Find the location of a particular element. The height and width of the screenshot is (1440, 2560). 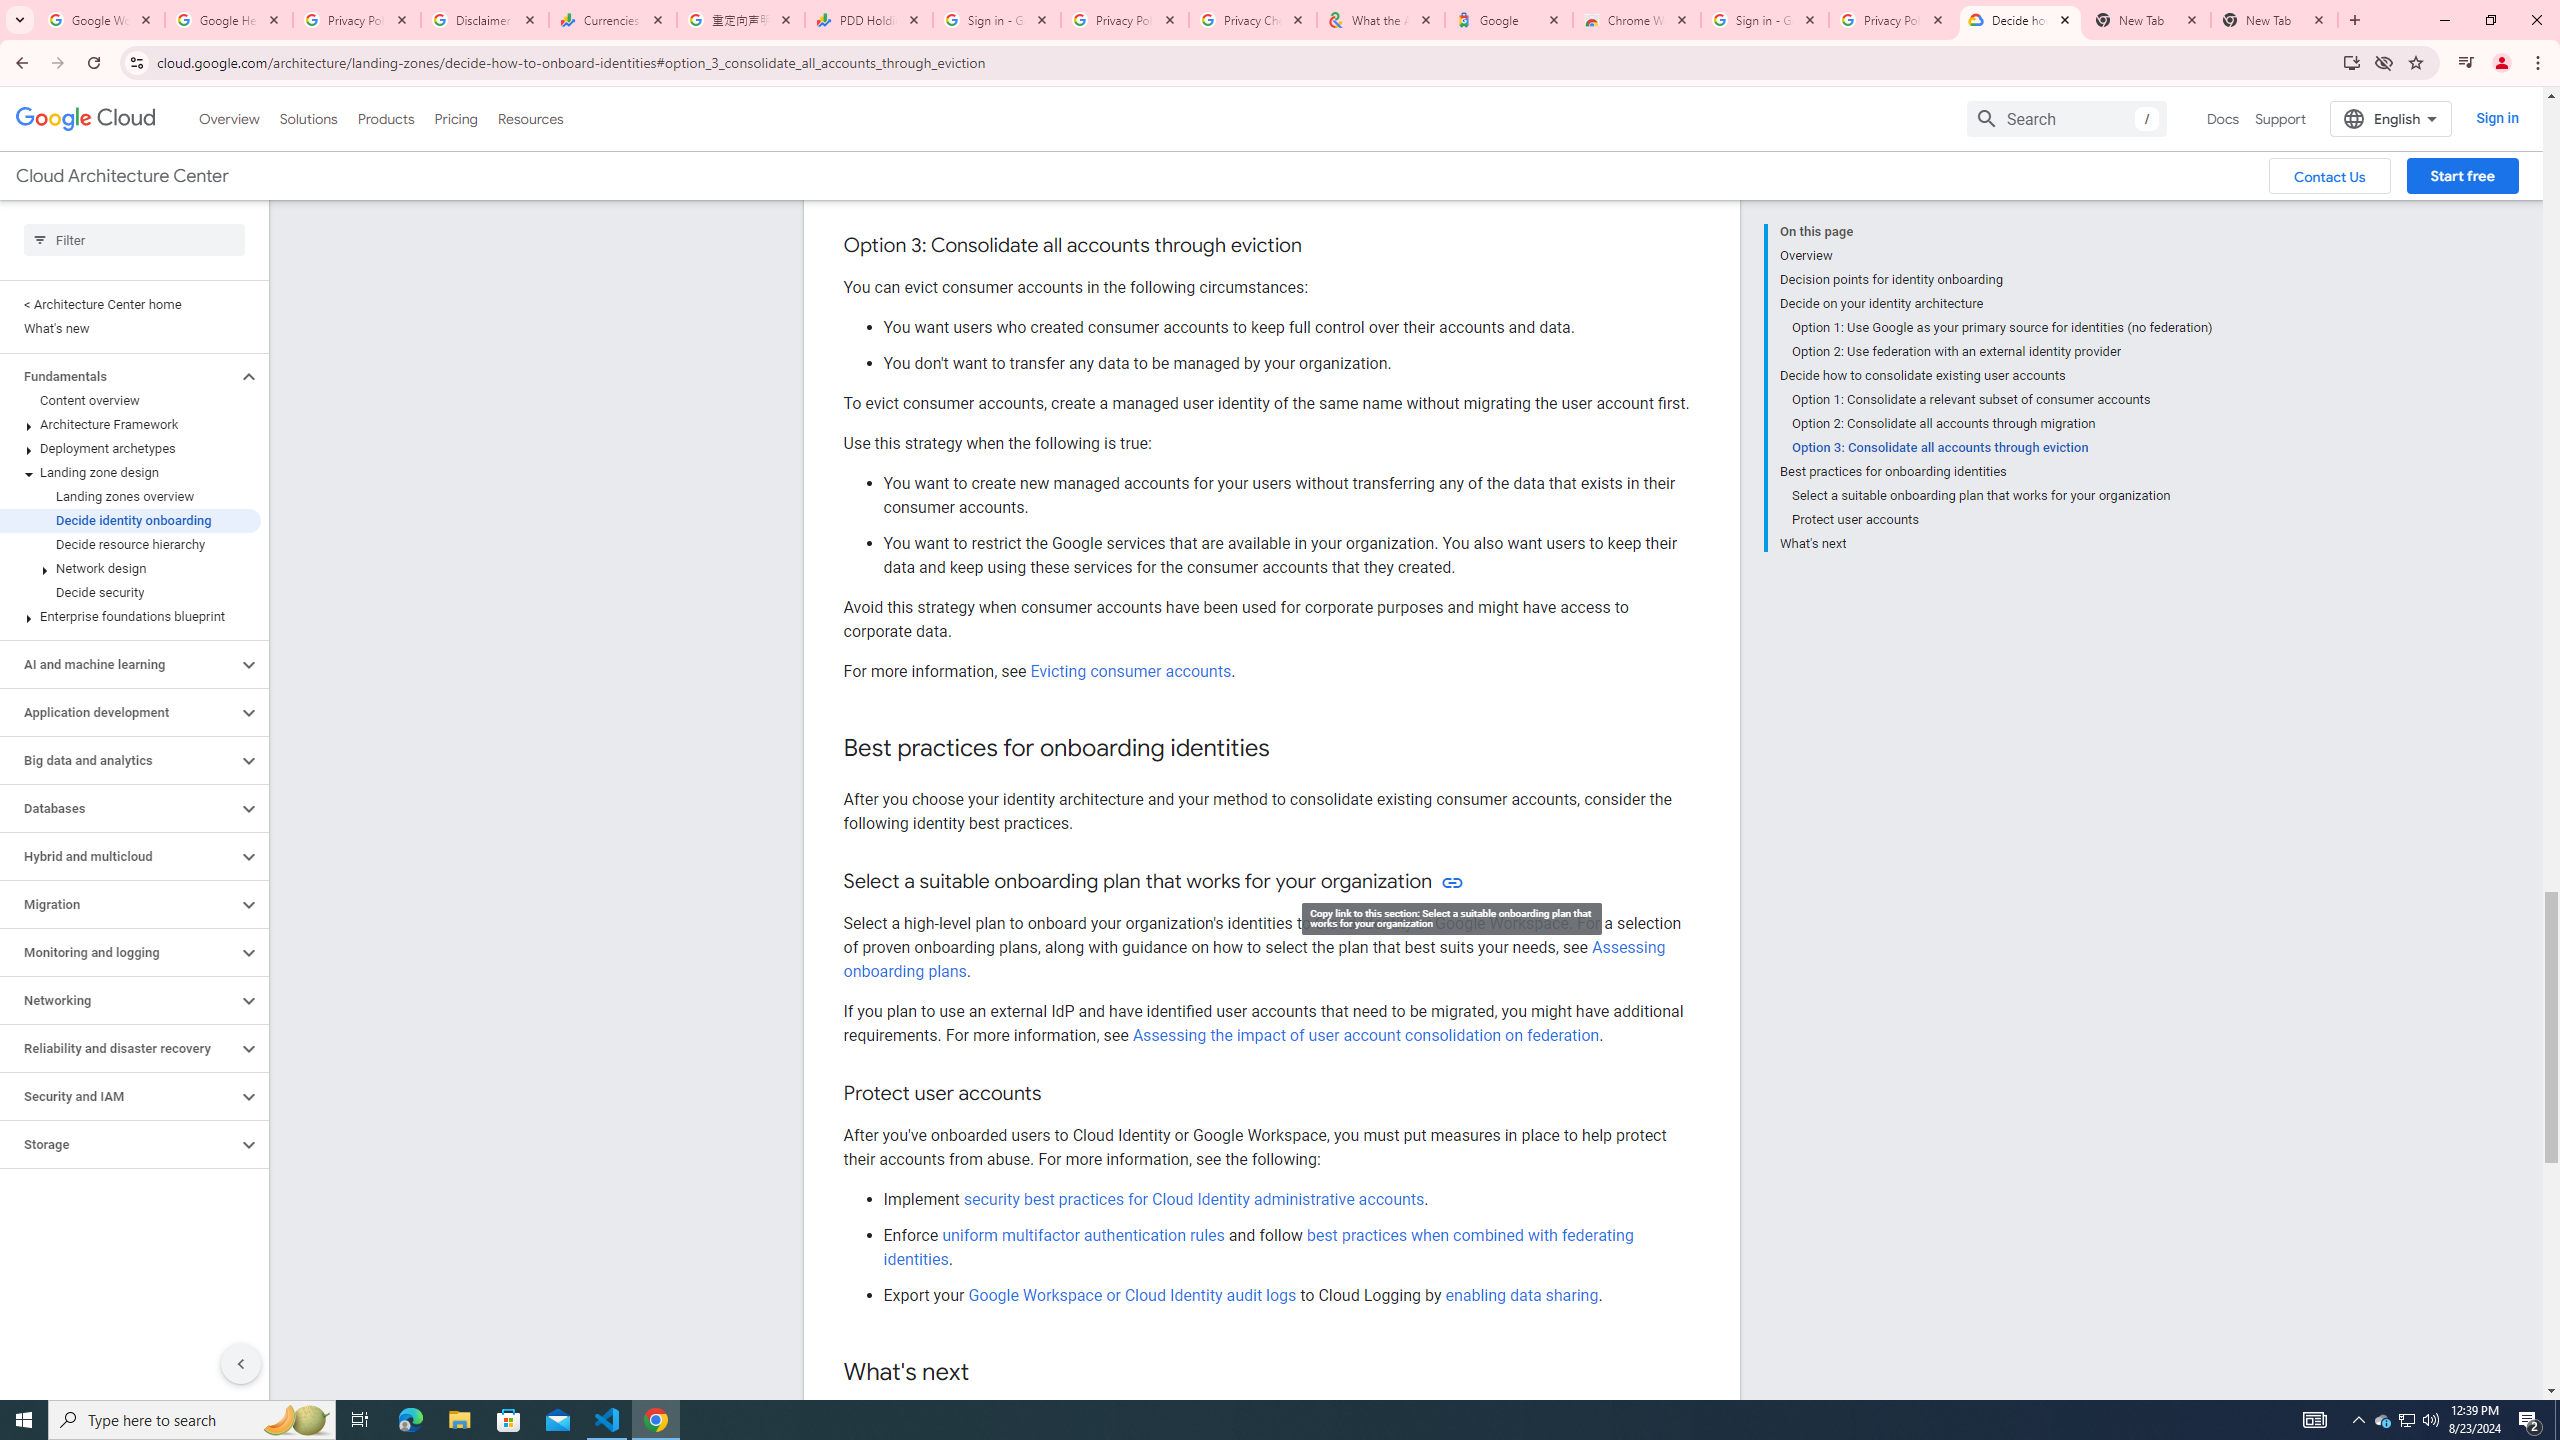

best practices when combined with federating identities is located at coordinates (1258, 1246).